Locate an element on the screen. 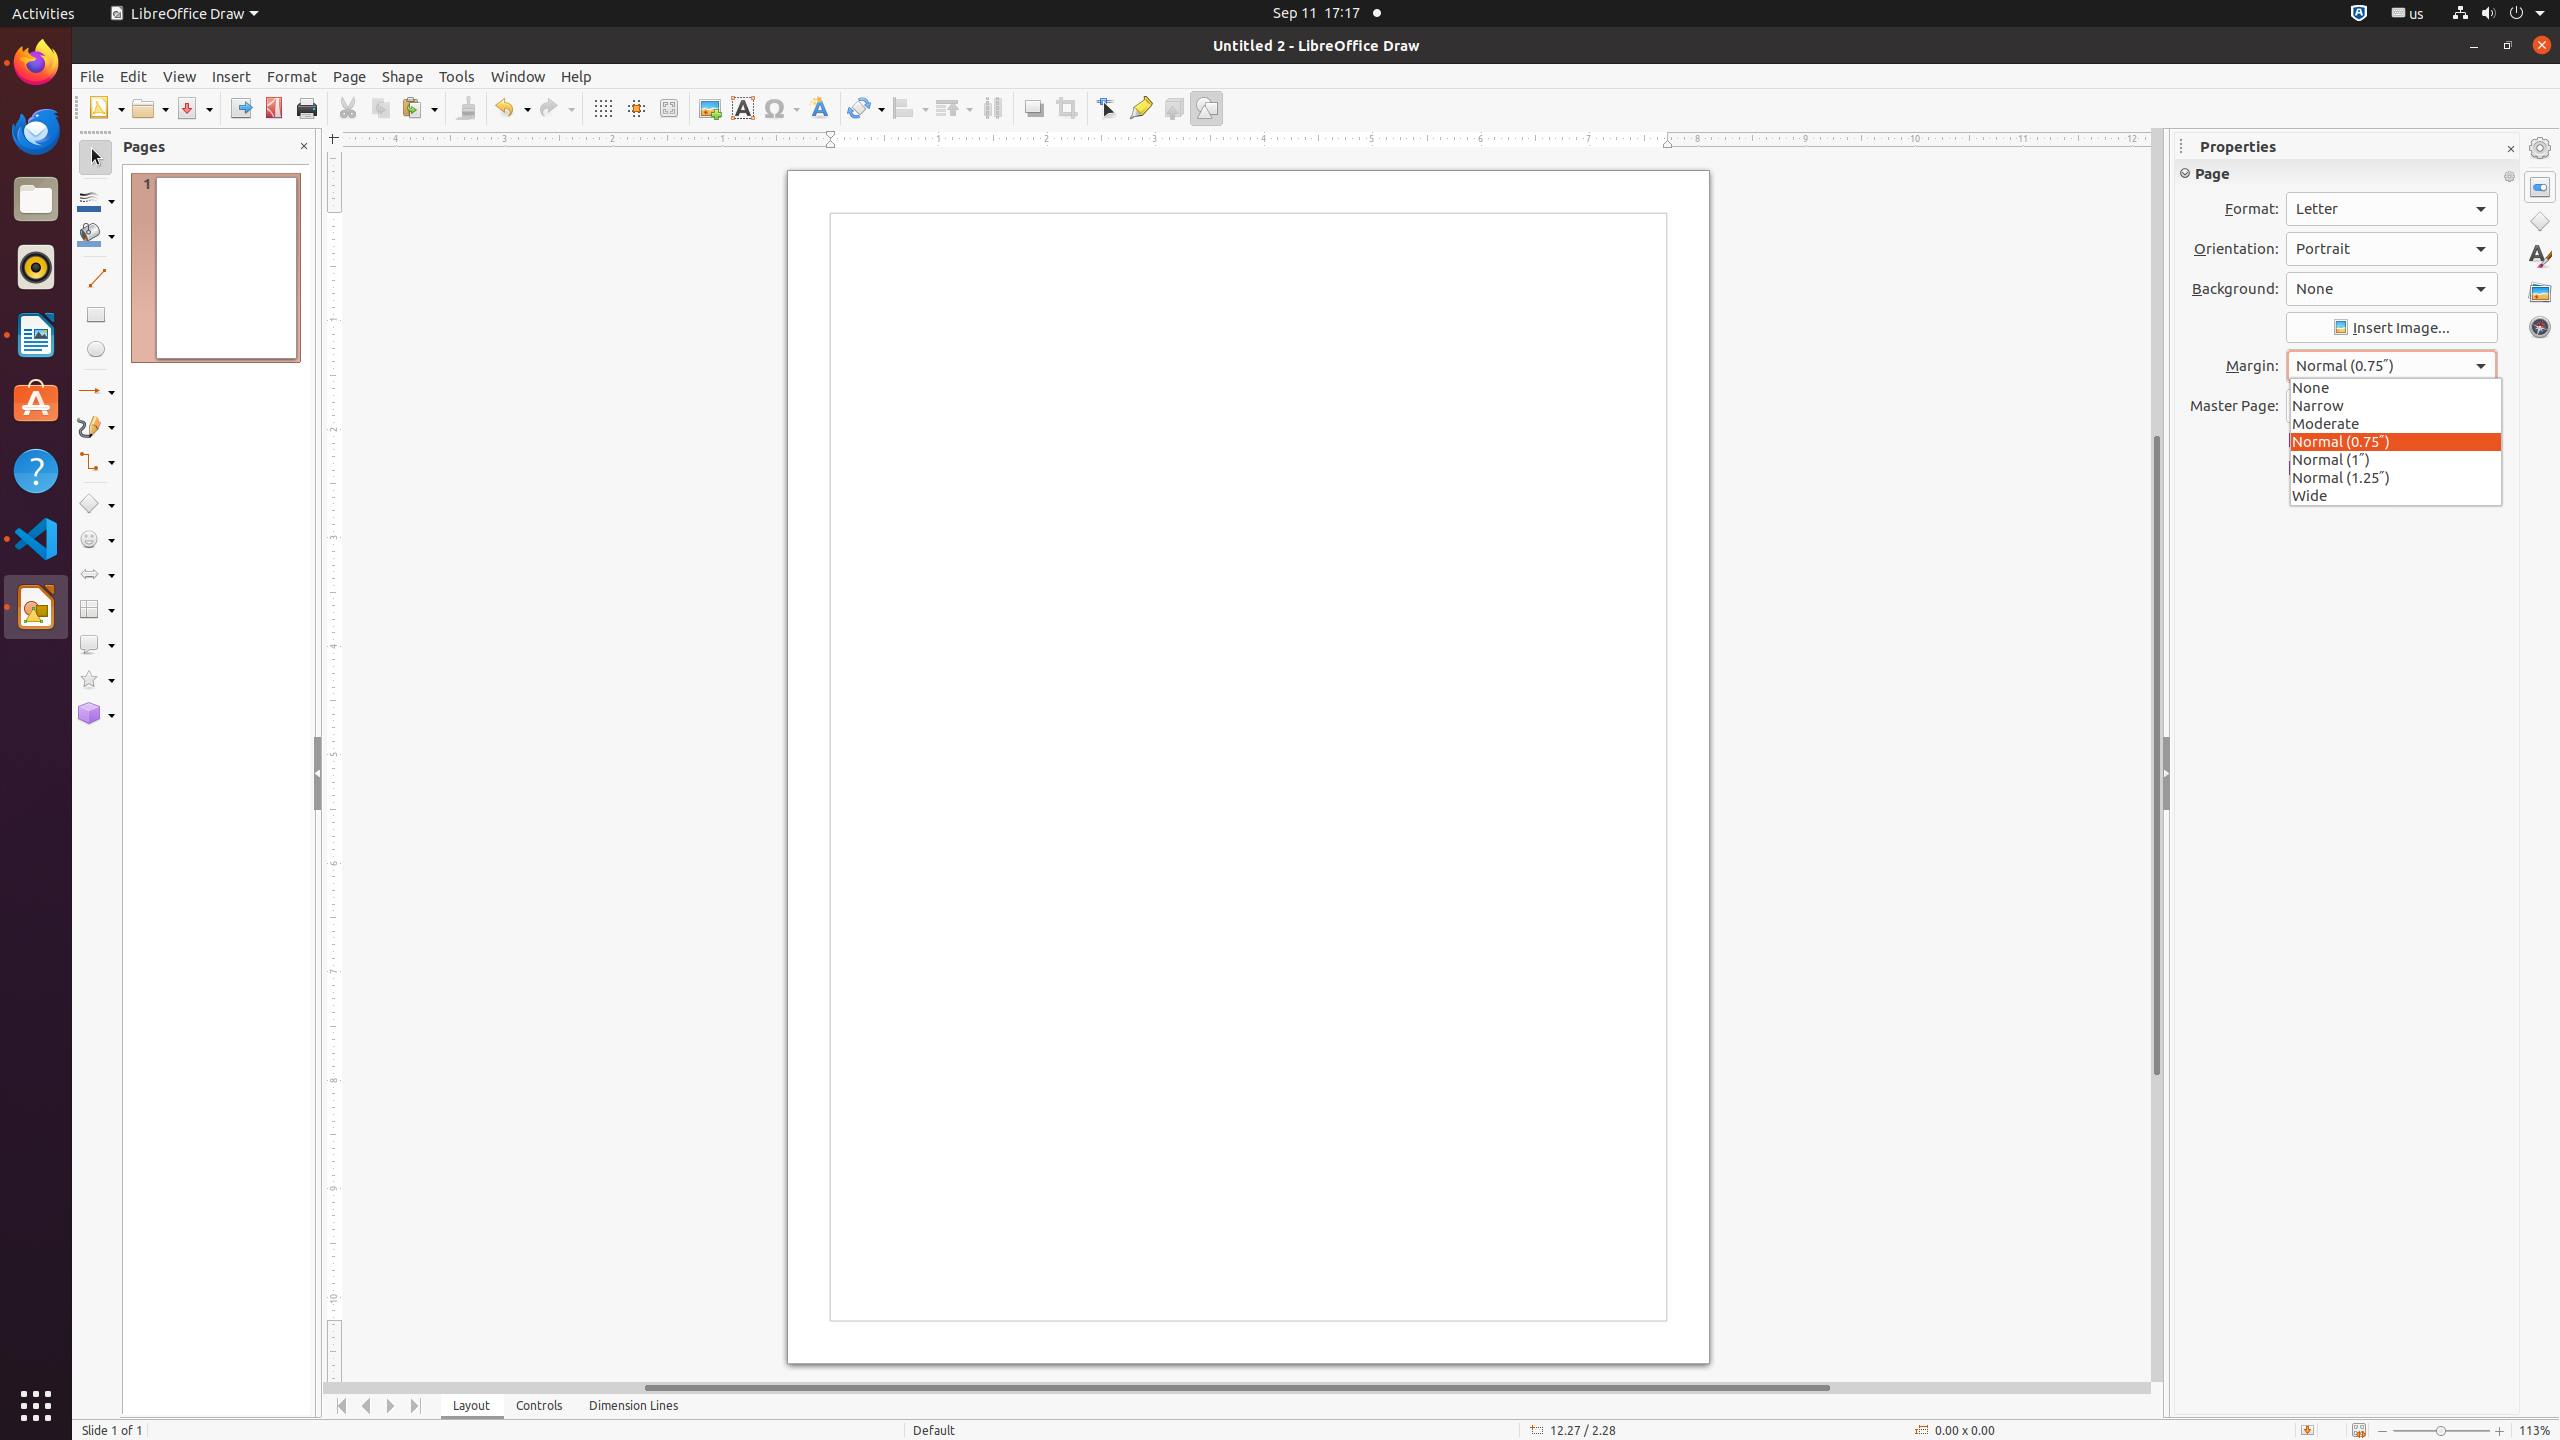  Cut is located at coordinates (348, 108).